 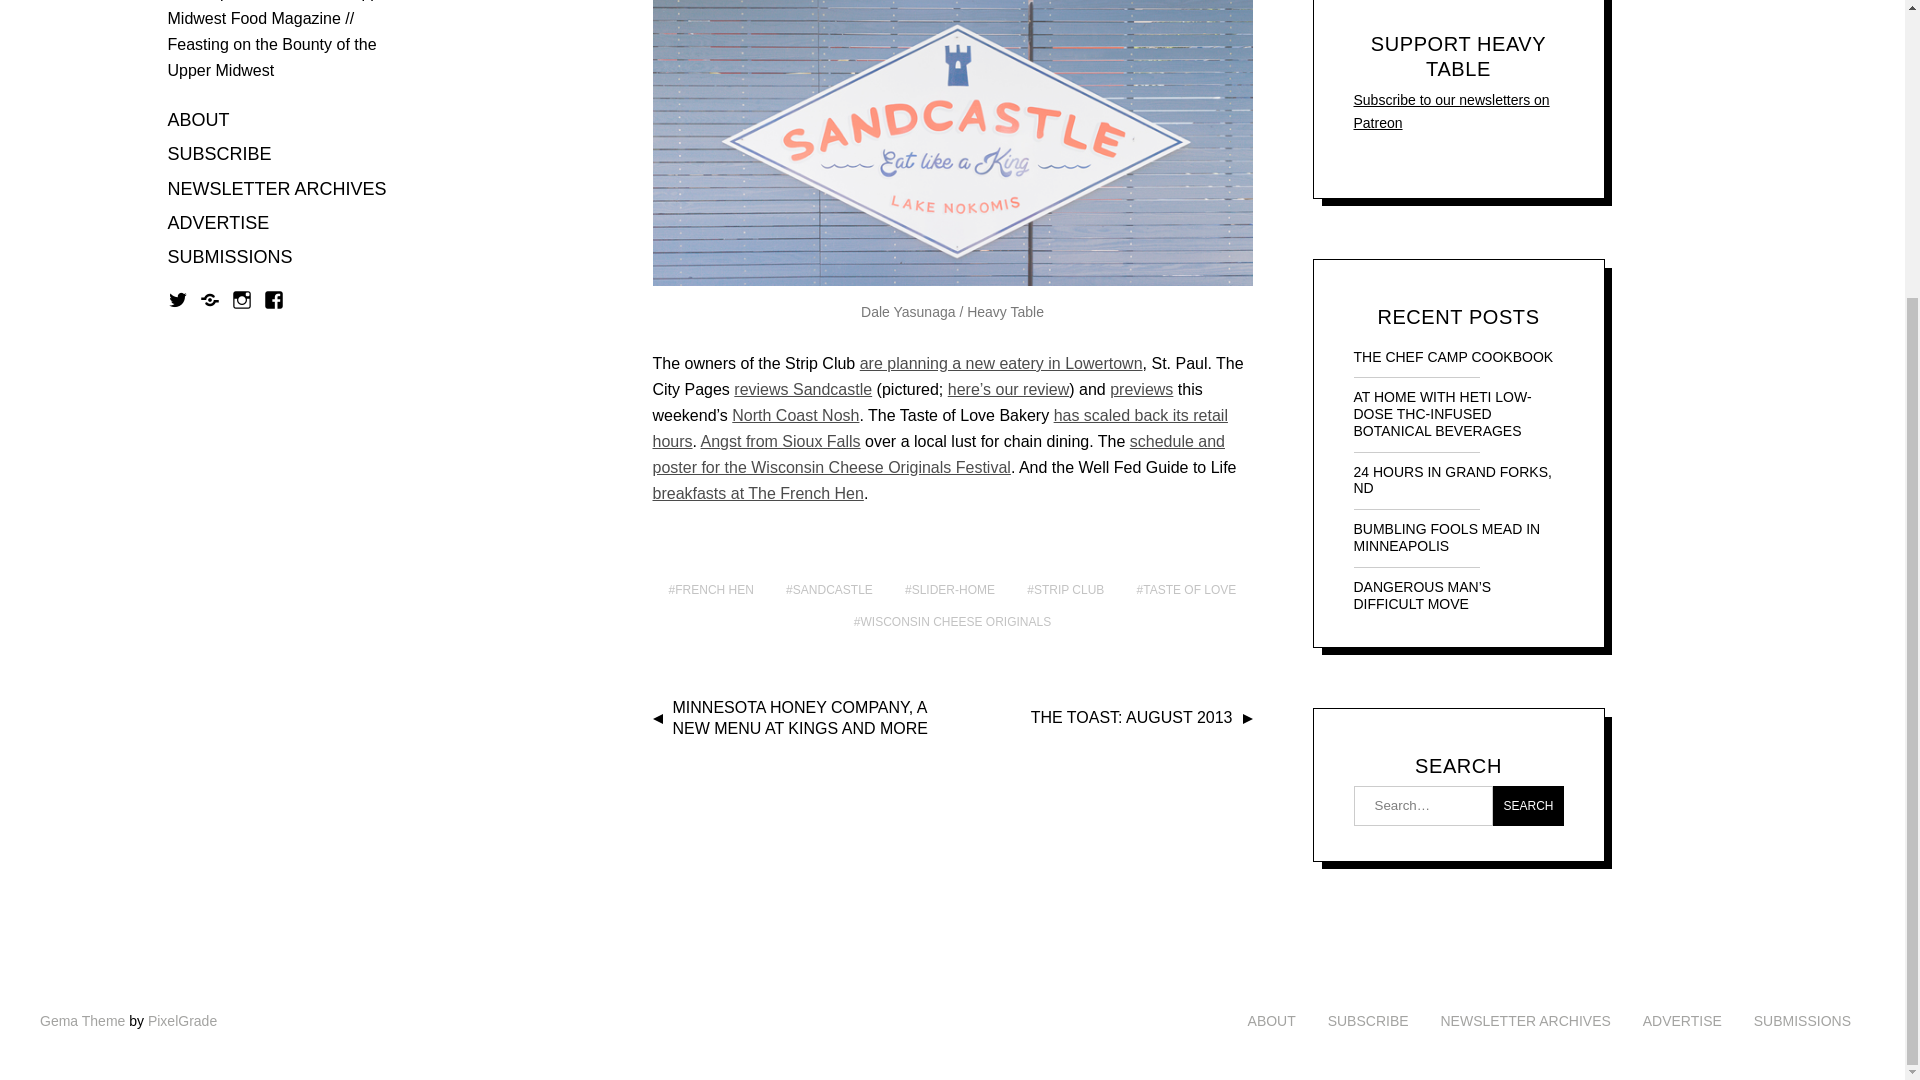 What do you see at coordinates (278, 190) in the screenshot?
I see `NEWSLETTER ARCHIVES` at bounding box center [278, 190].